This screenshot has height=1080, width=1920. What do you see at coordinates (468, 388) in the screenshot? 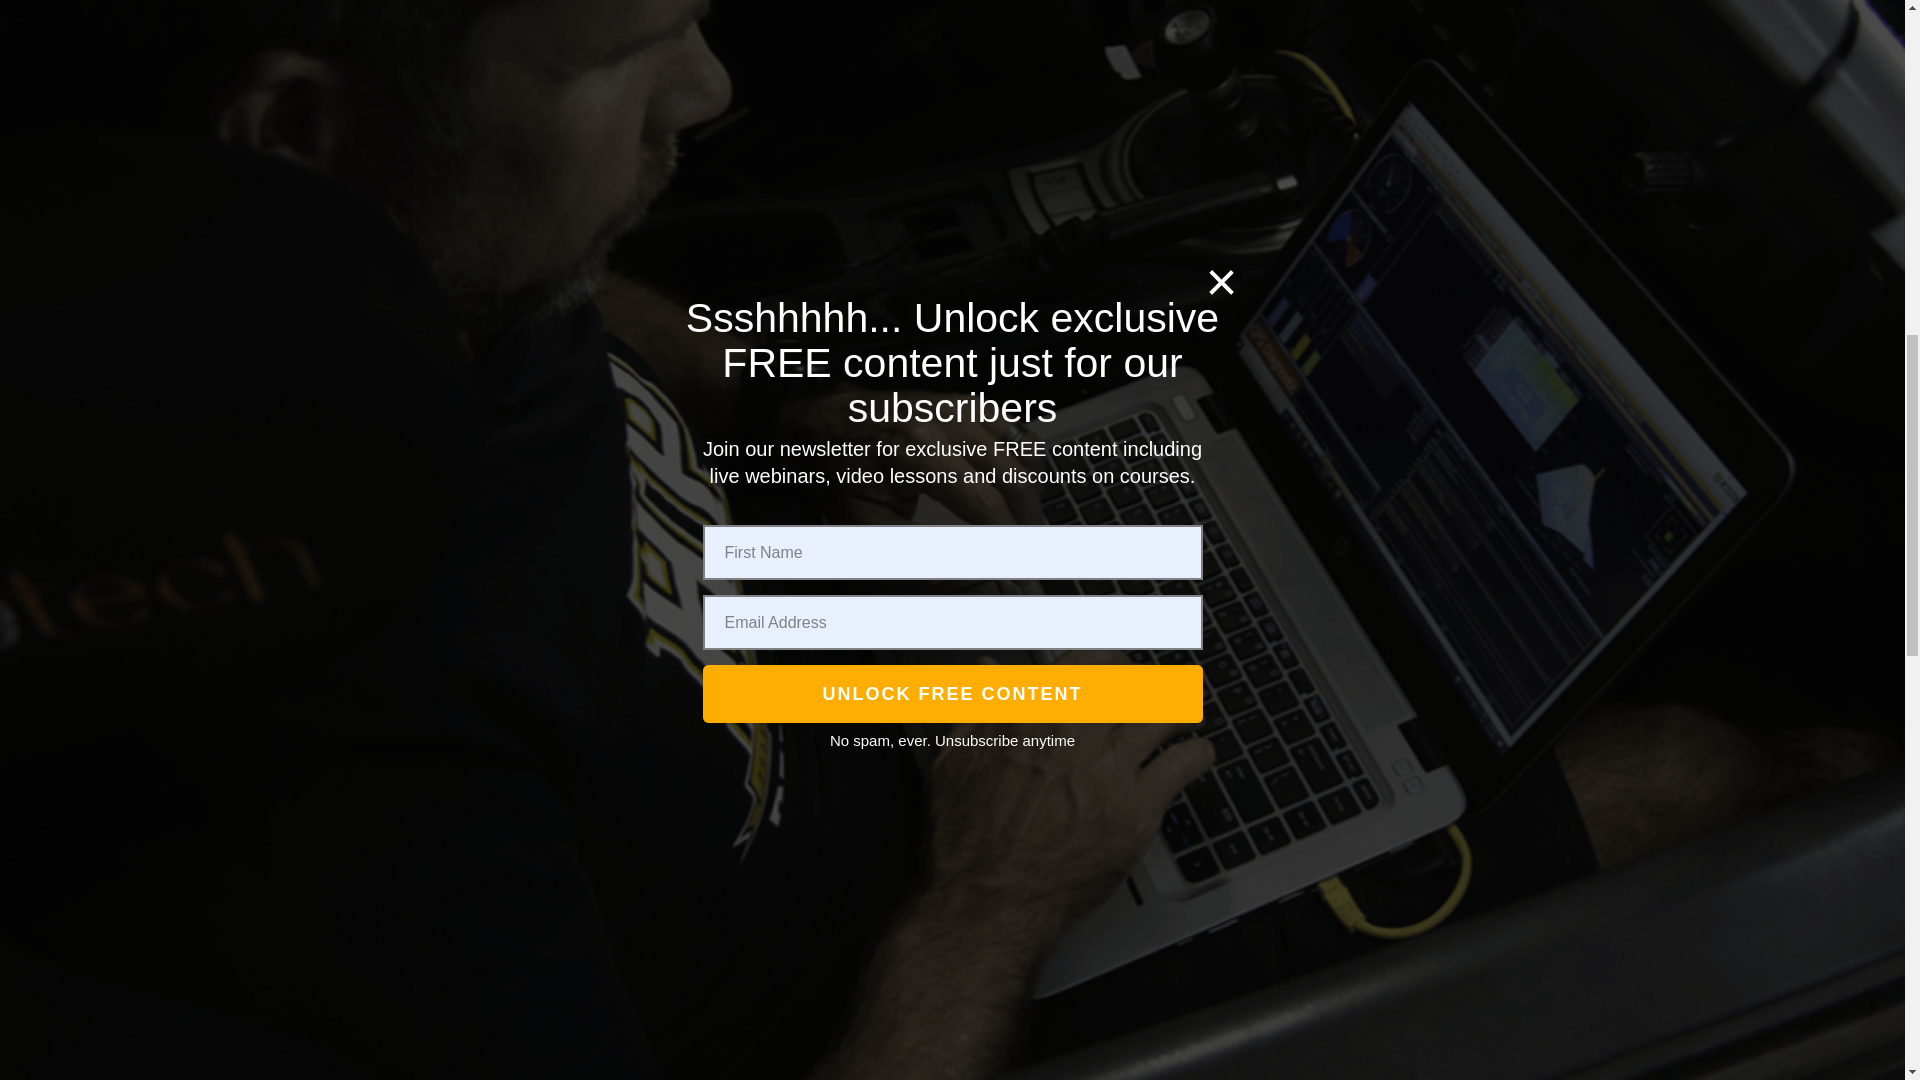
I see `Click here to view David Ferguson` at bounding box center [468, 388].